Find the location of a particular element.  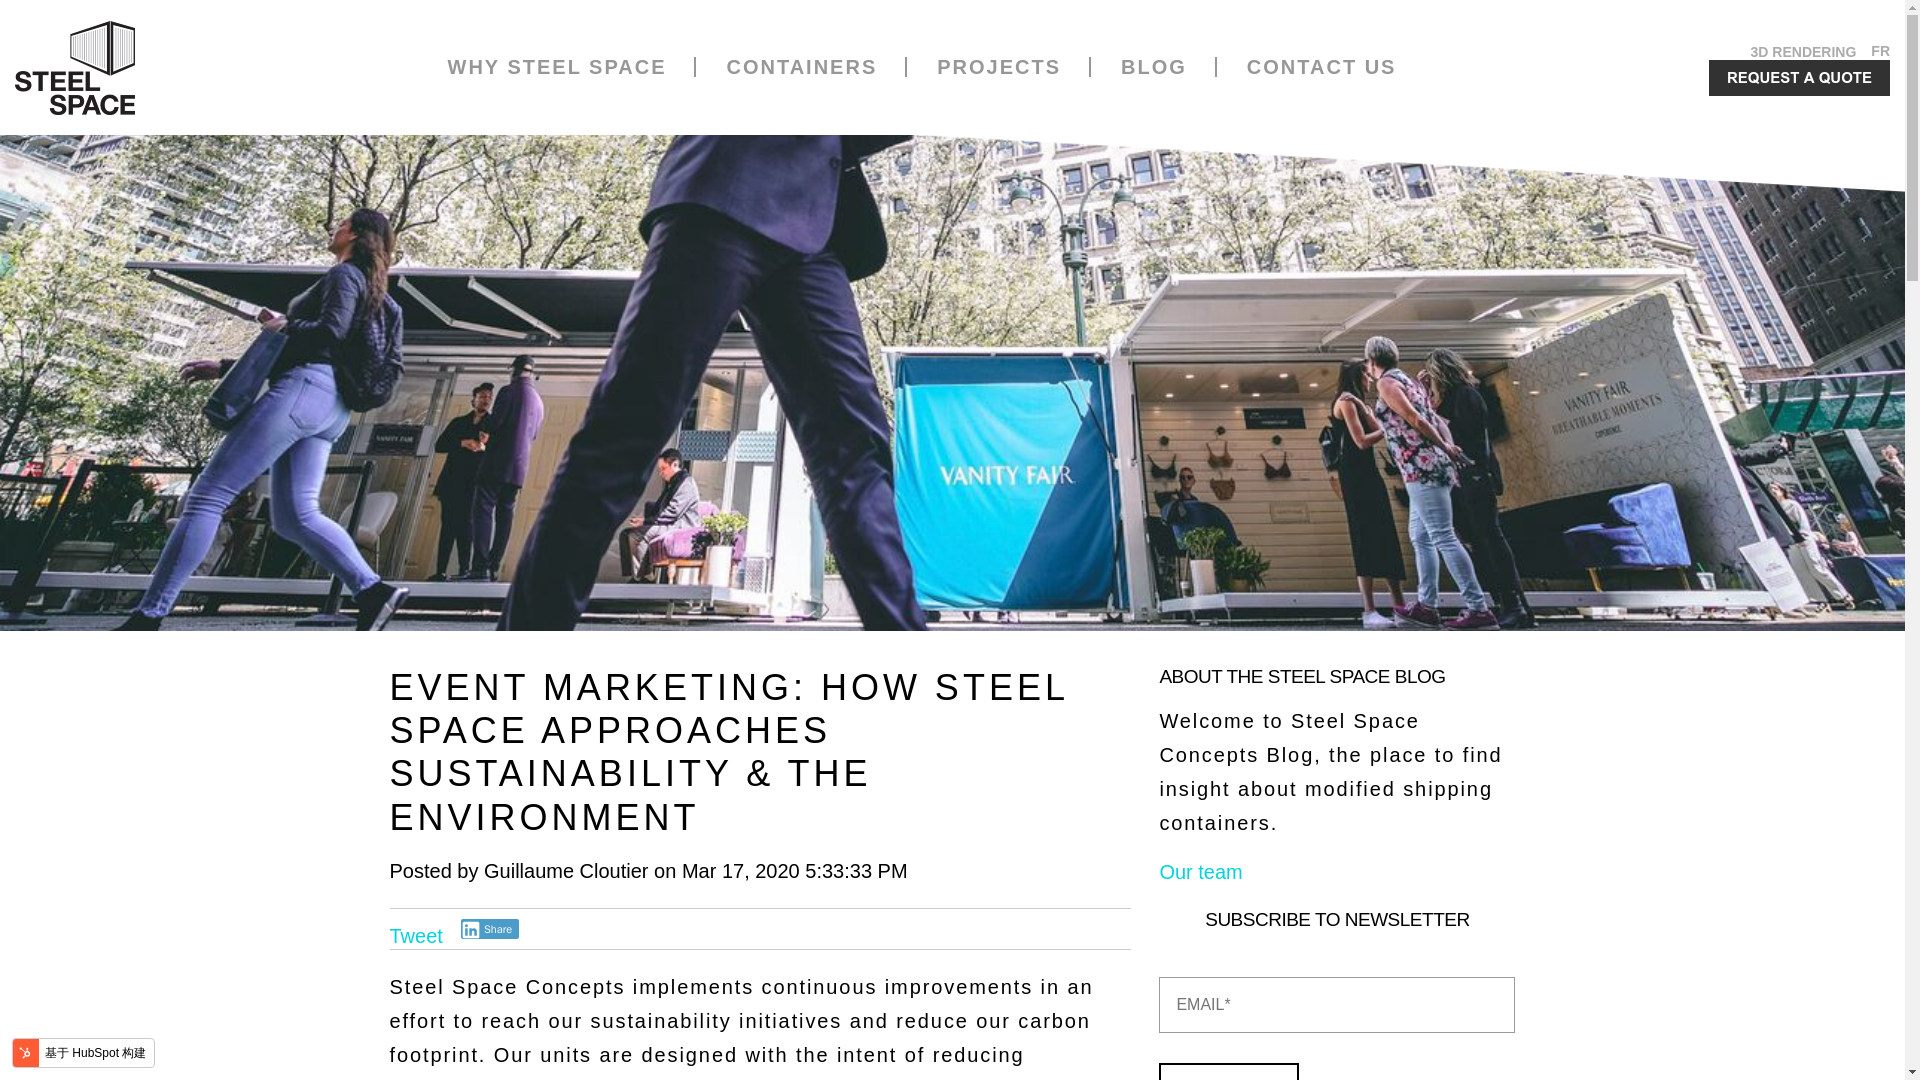

BLOG is located at coordinates (1154, 66).